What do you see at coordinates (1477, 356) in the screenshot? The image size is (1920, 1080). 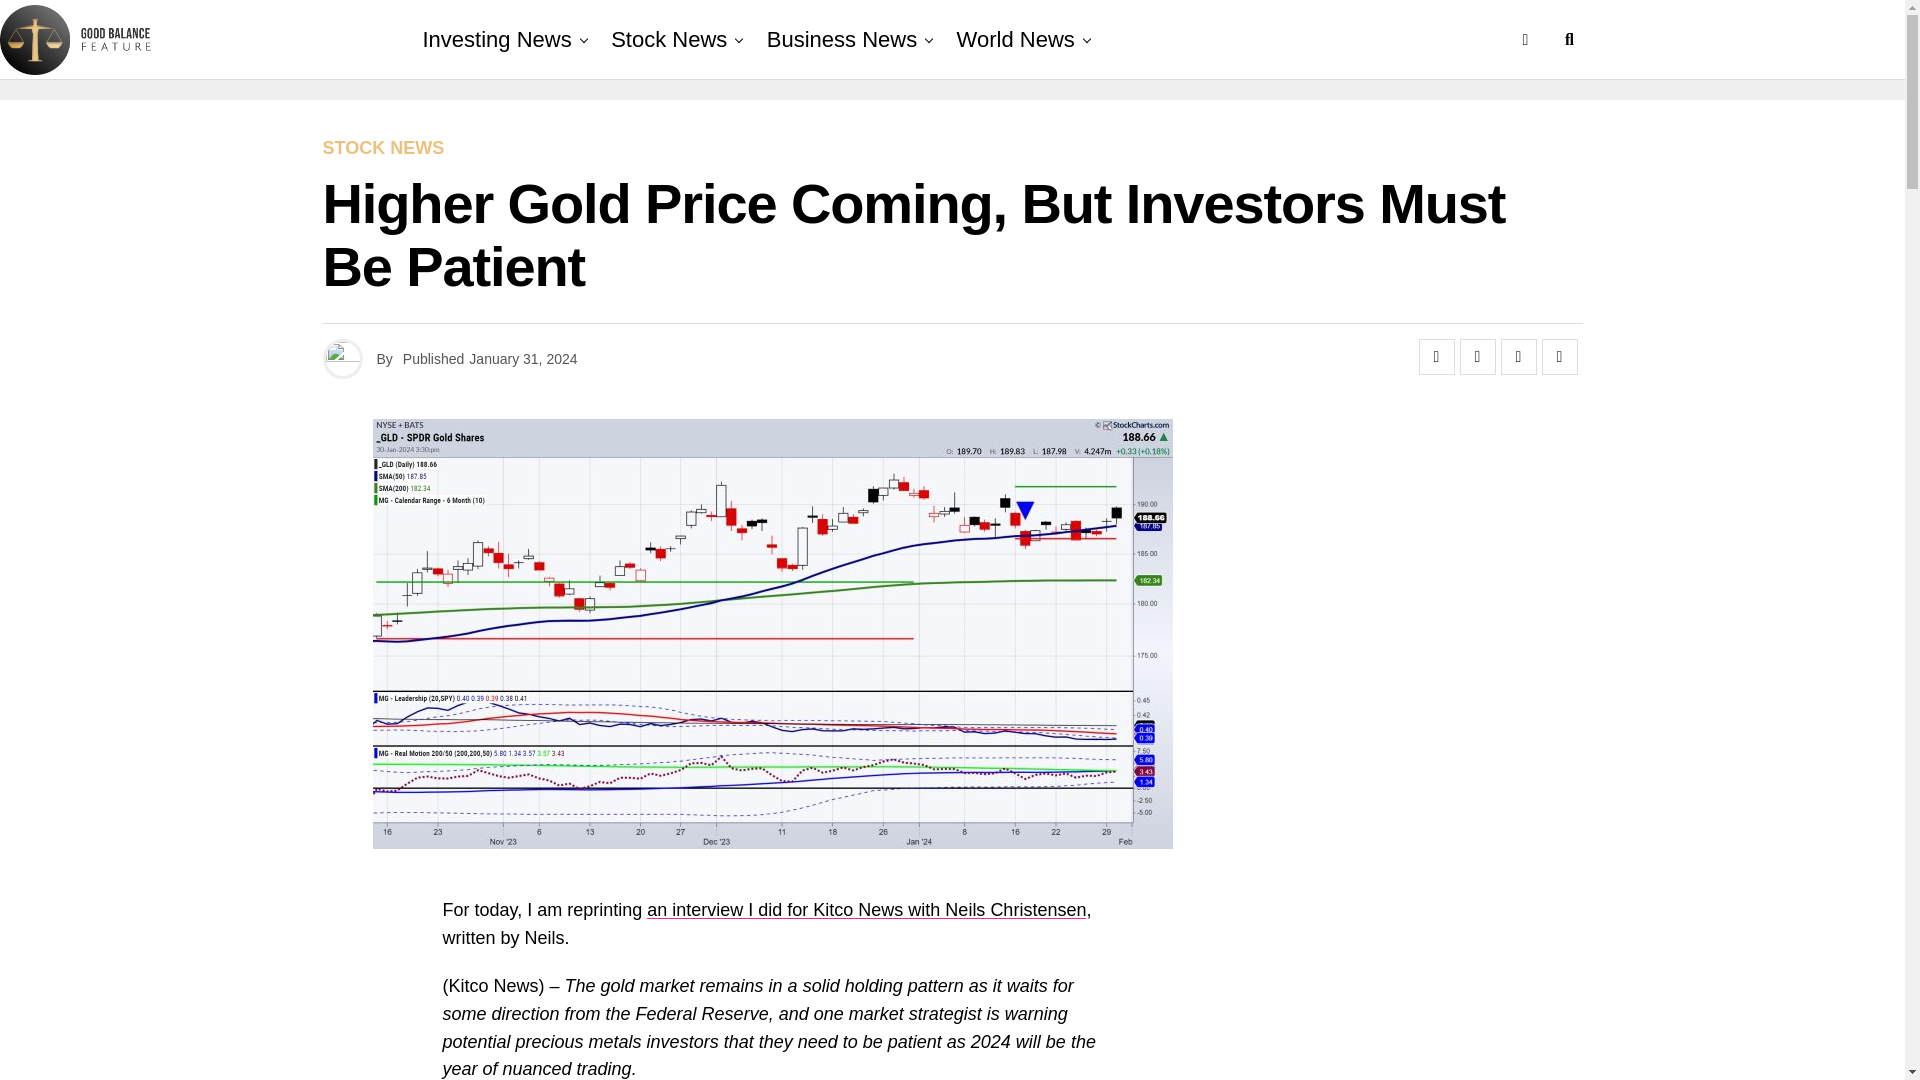 I see `Tweet This Post` at bounding box center [1477, 356].